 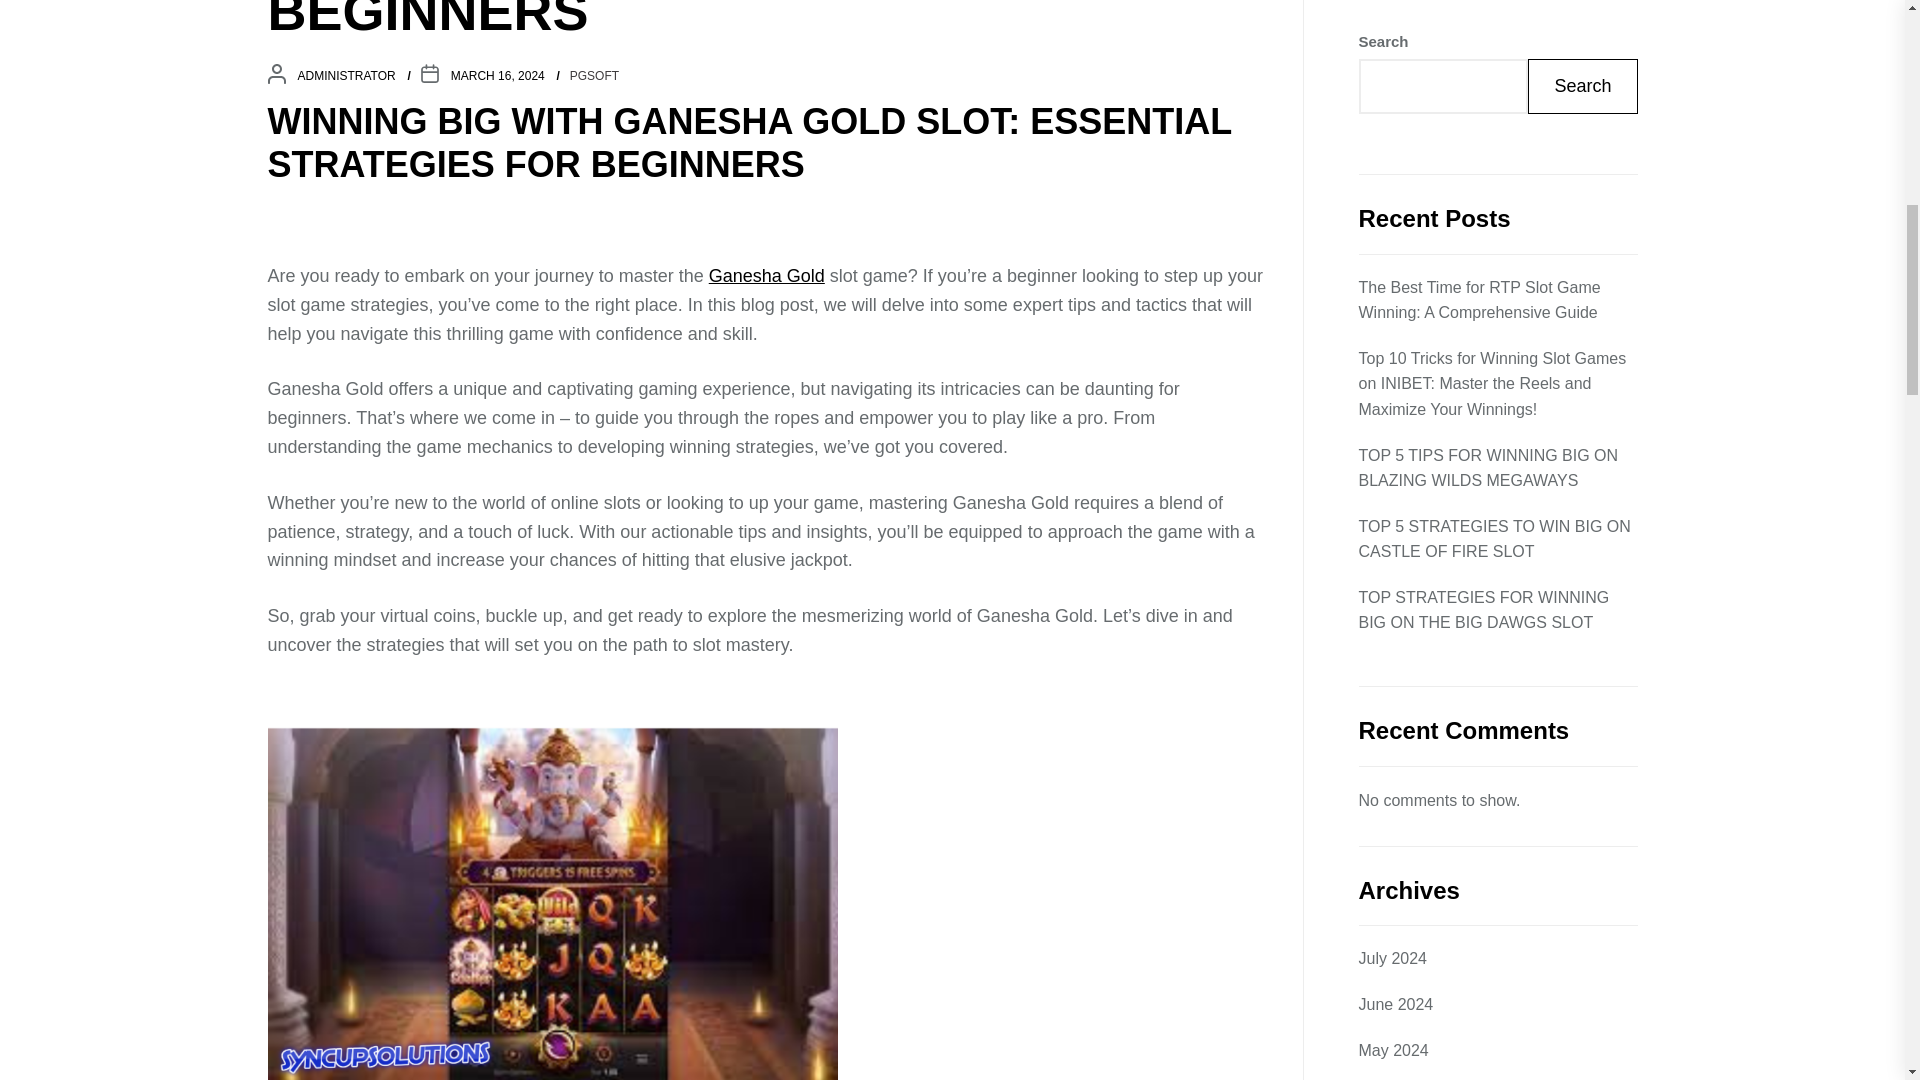 I want to click on ADMINISTRATOR, so click(x=346, y=76).